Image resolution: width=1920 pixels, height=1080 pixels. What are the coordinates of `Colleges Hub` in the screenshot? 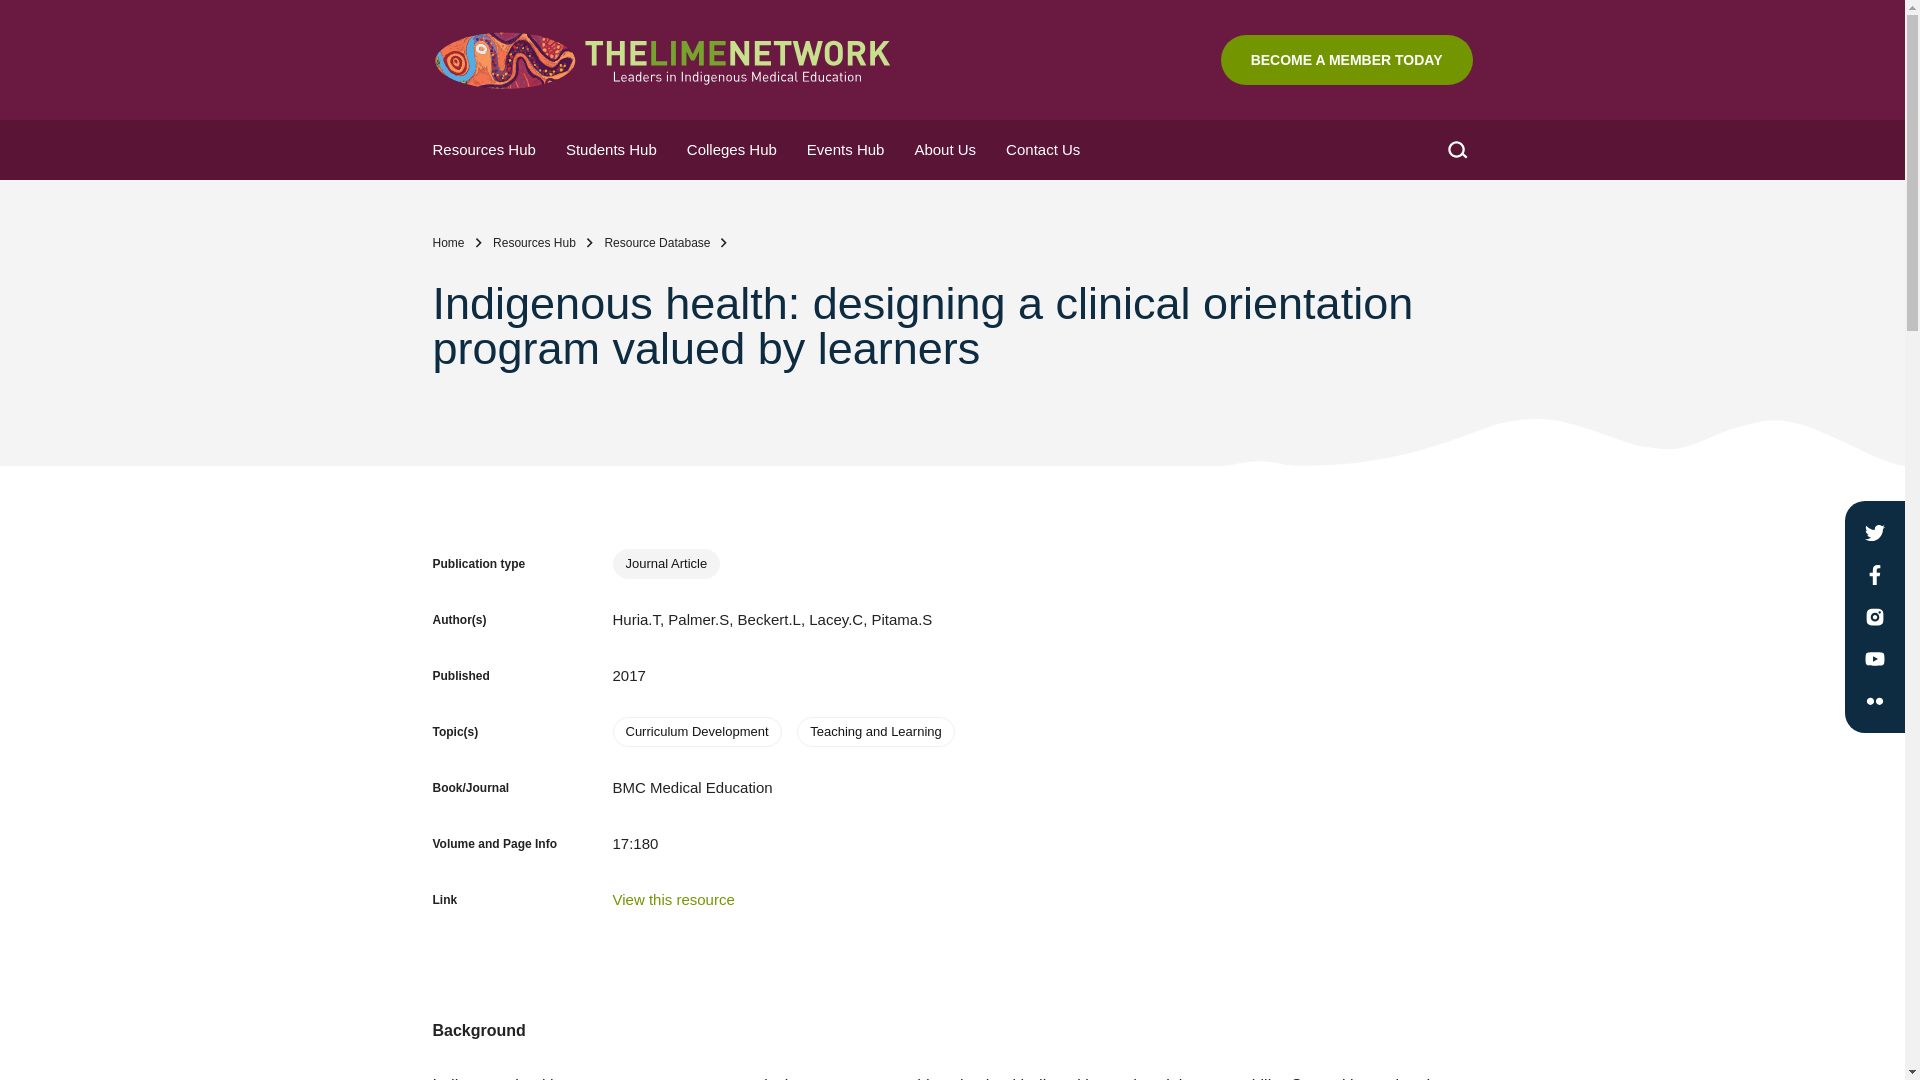 It's located at (732, 150).